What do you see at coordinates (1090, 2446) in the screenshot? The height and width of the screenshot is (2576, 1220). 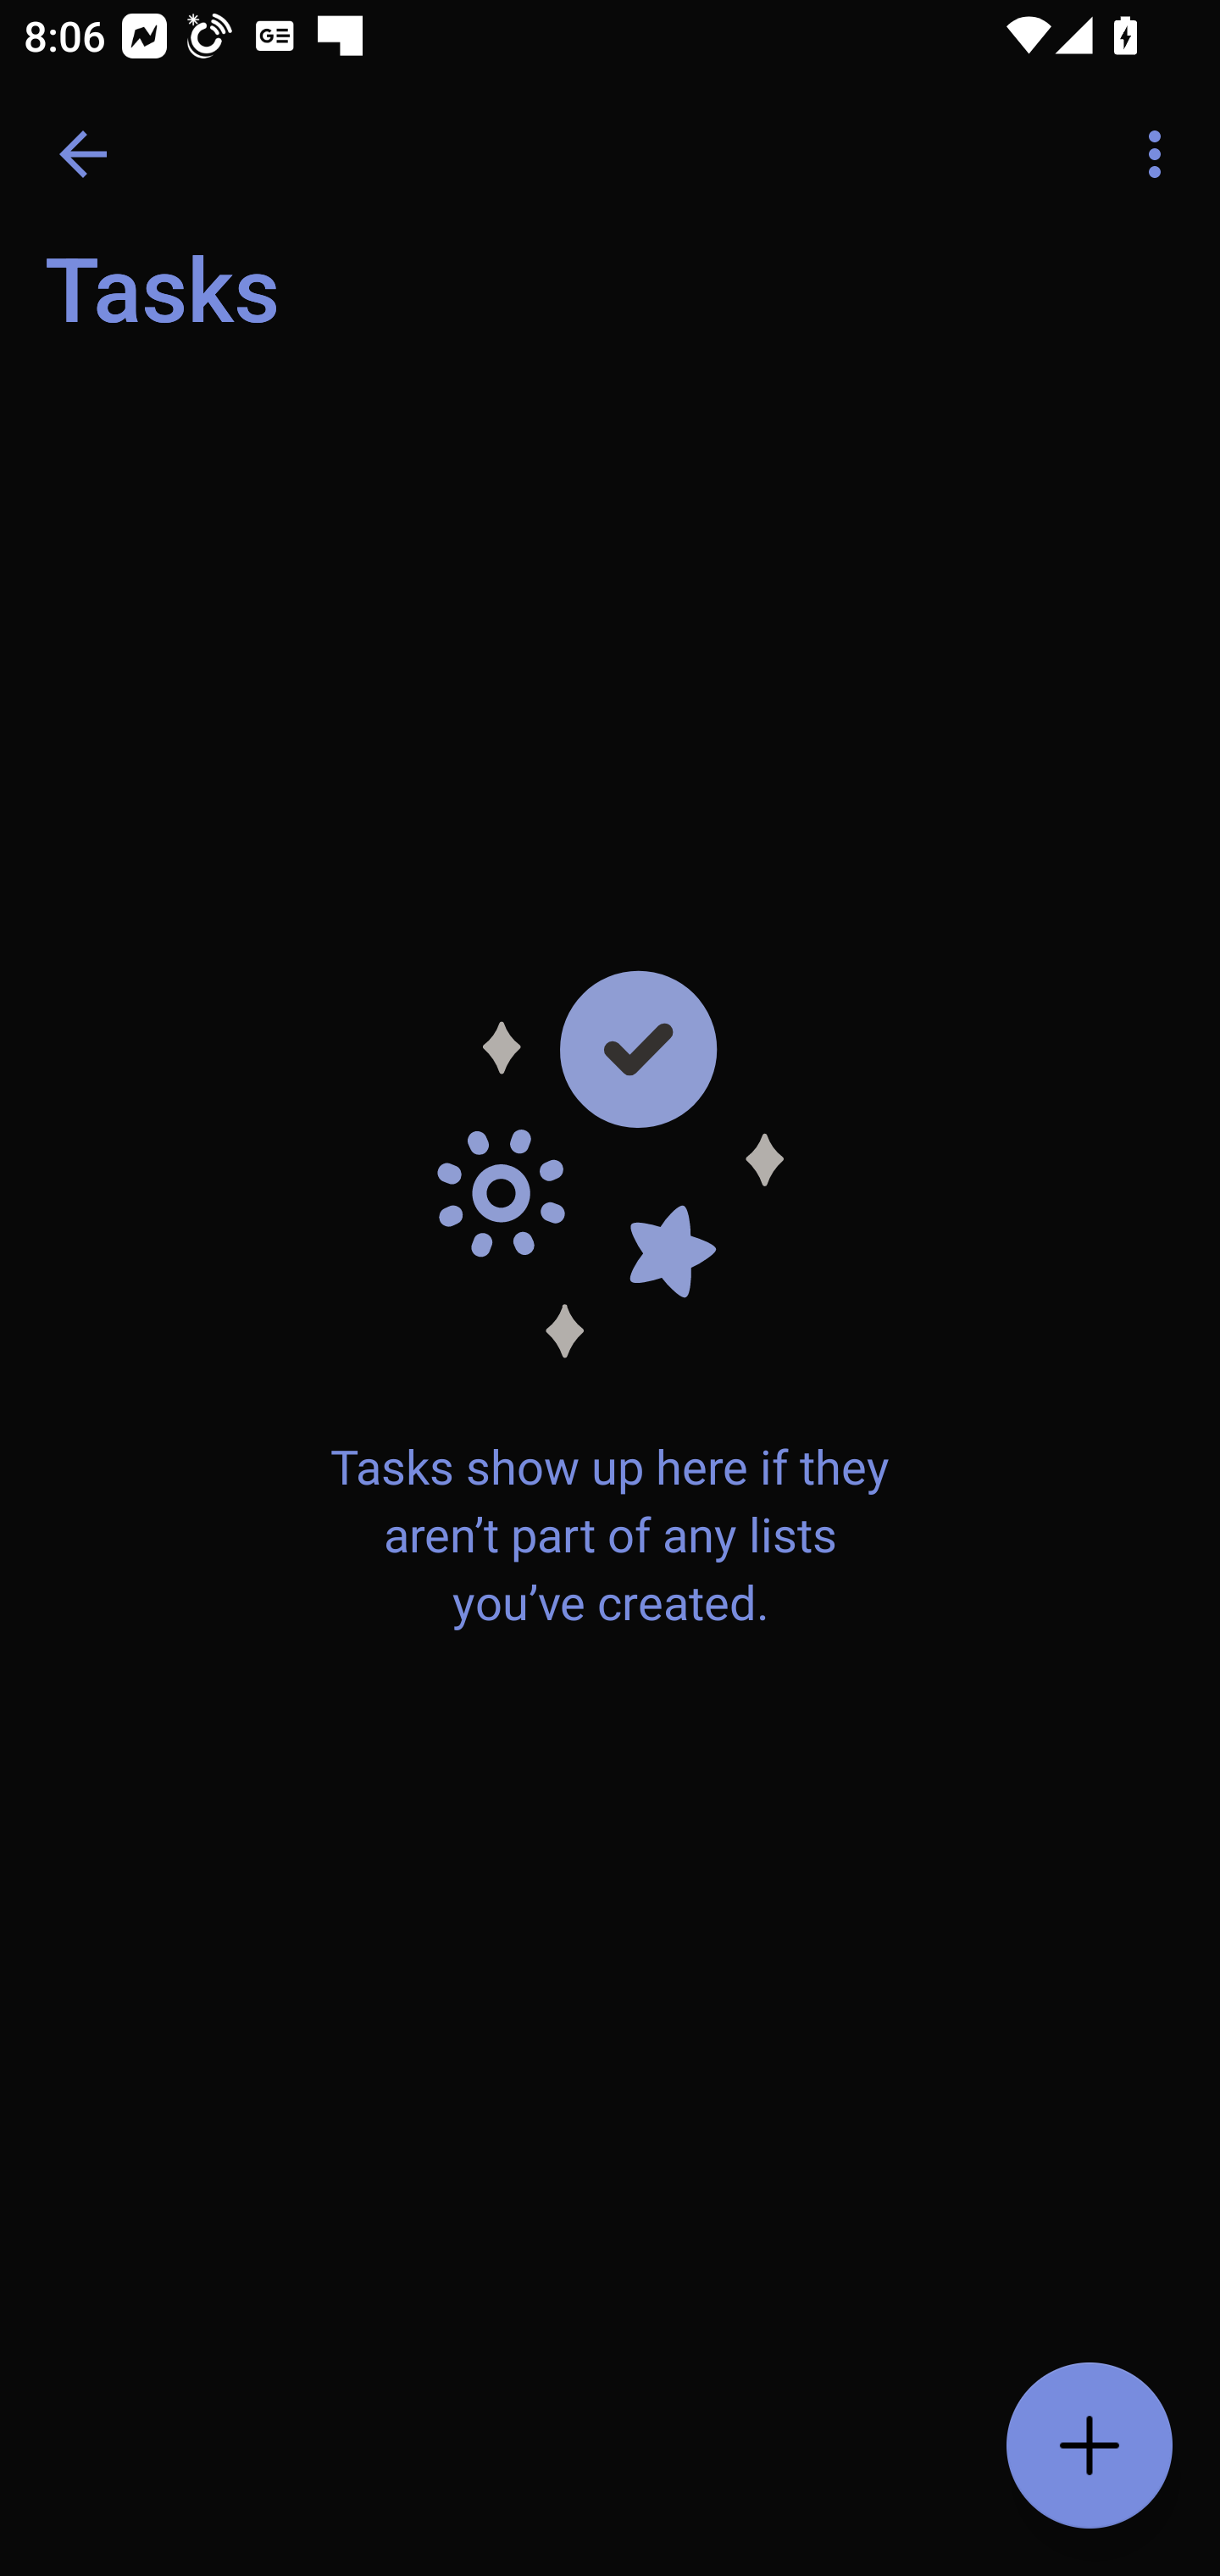 I see `Add a task` at bounding box center [1090, 2446].